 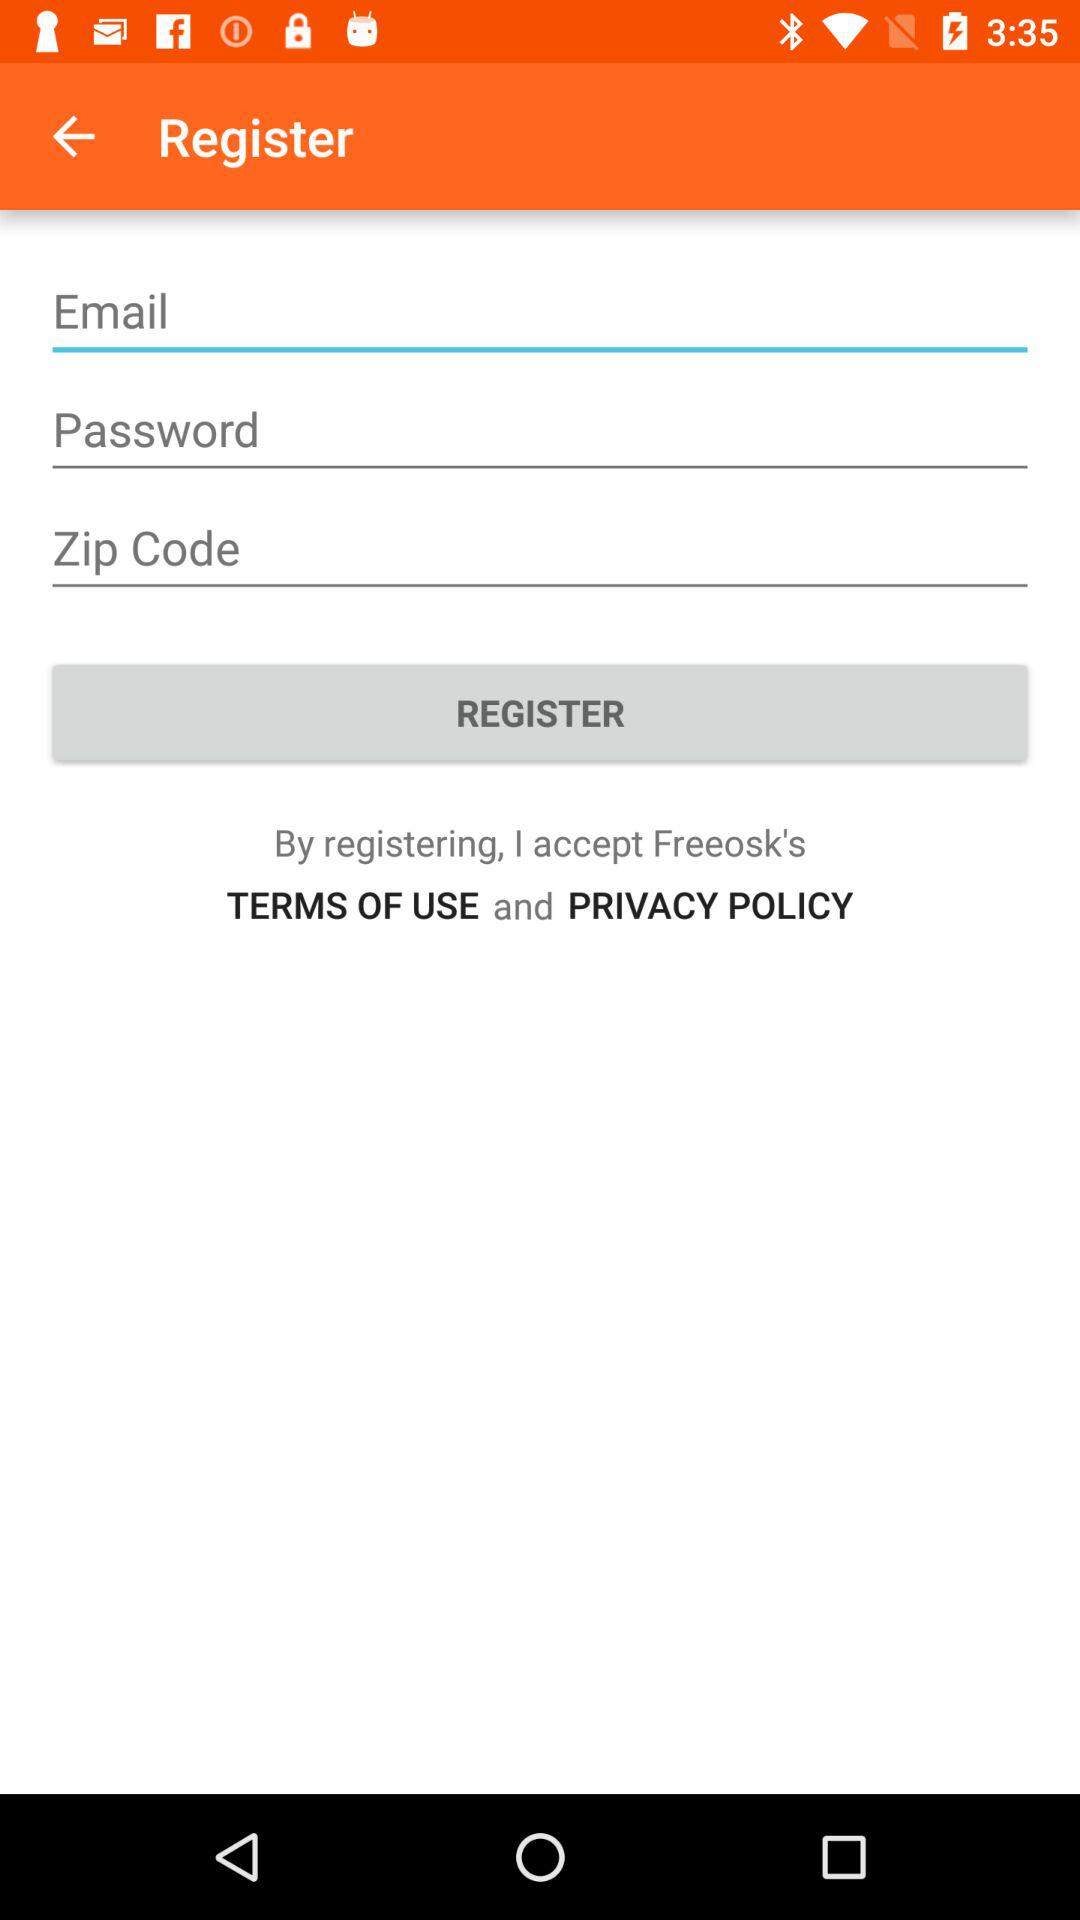 What do you see at coordinates (352, 904) in the screenshot?
I see `tap the icon to the left of the and` at bounding box center [352, 904].